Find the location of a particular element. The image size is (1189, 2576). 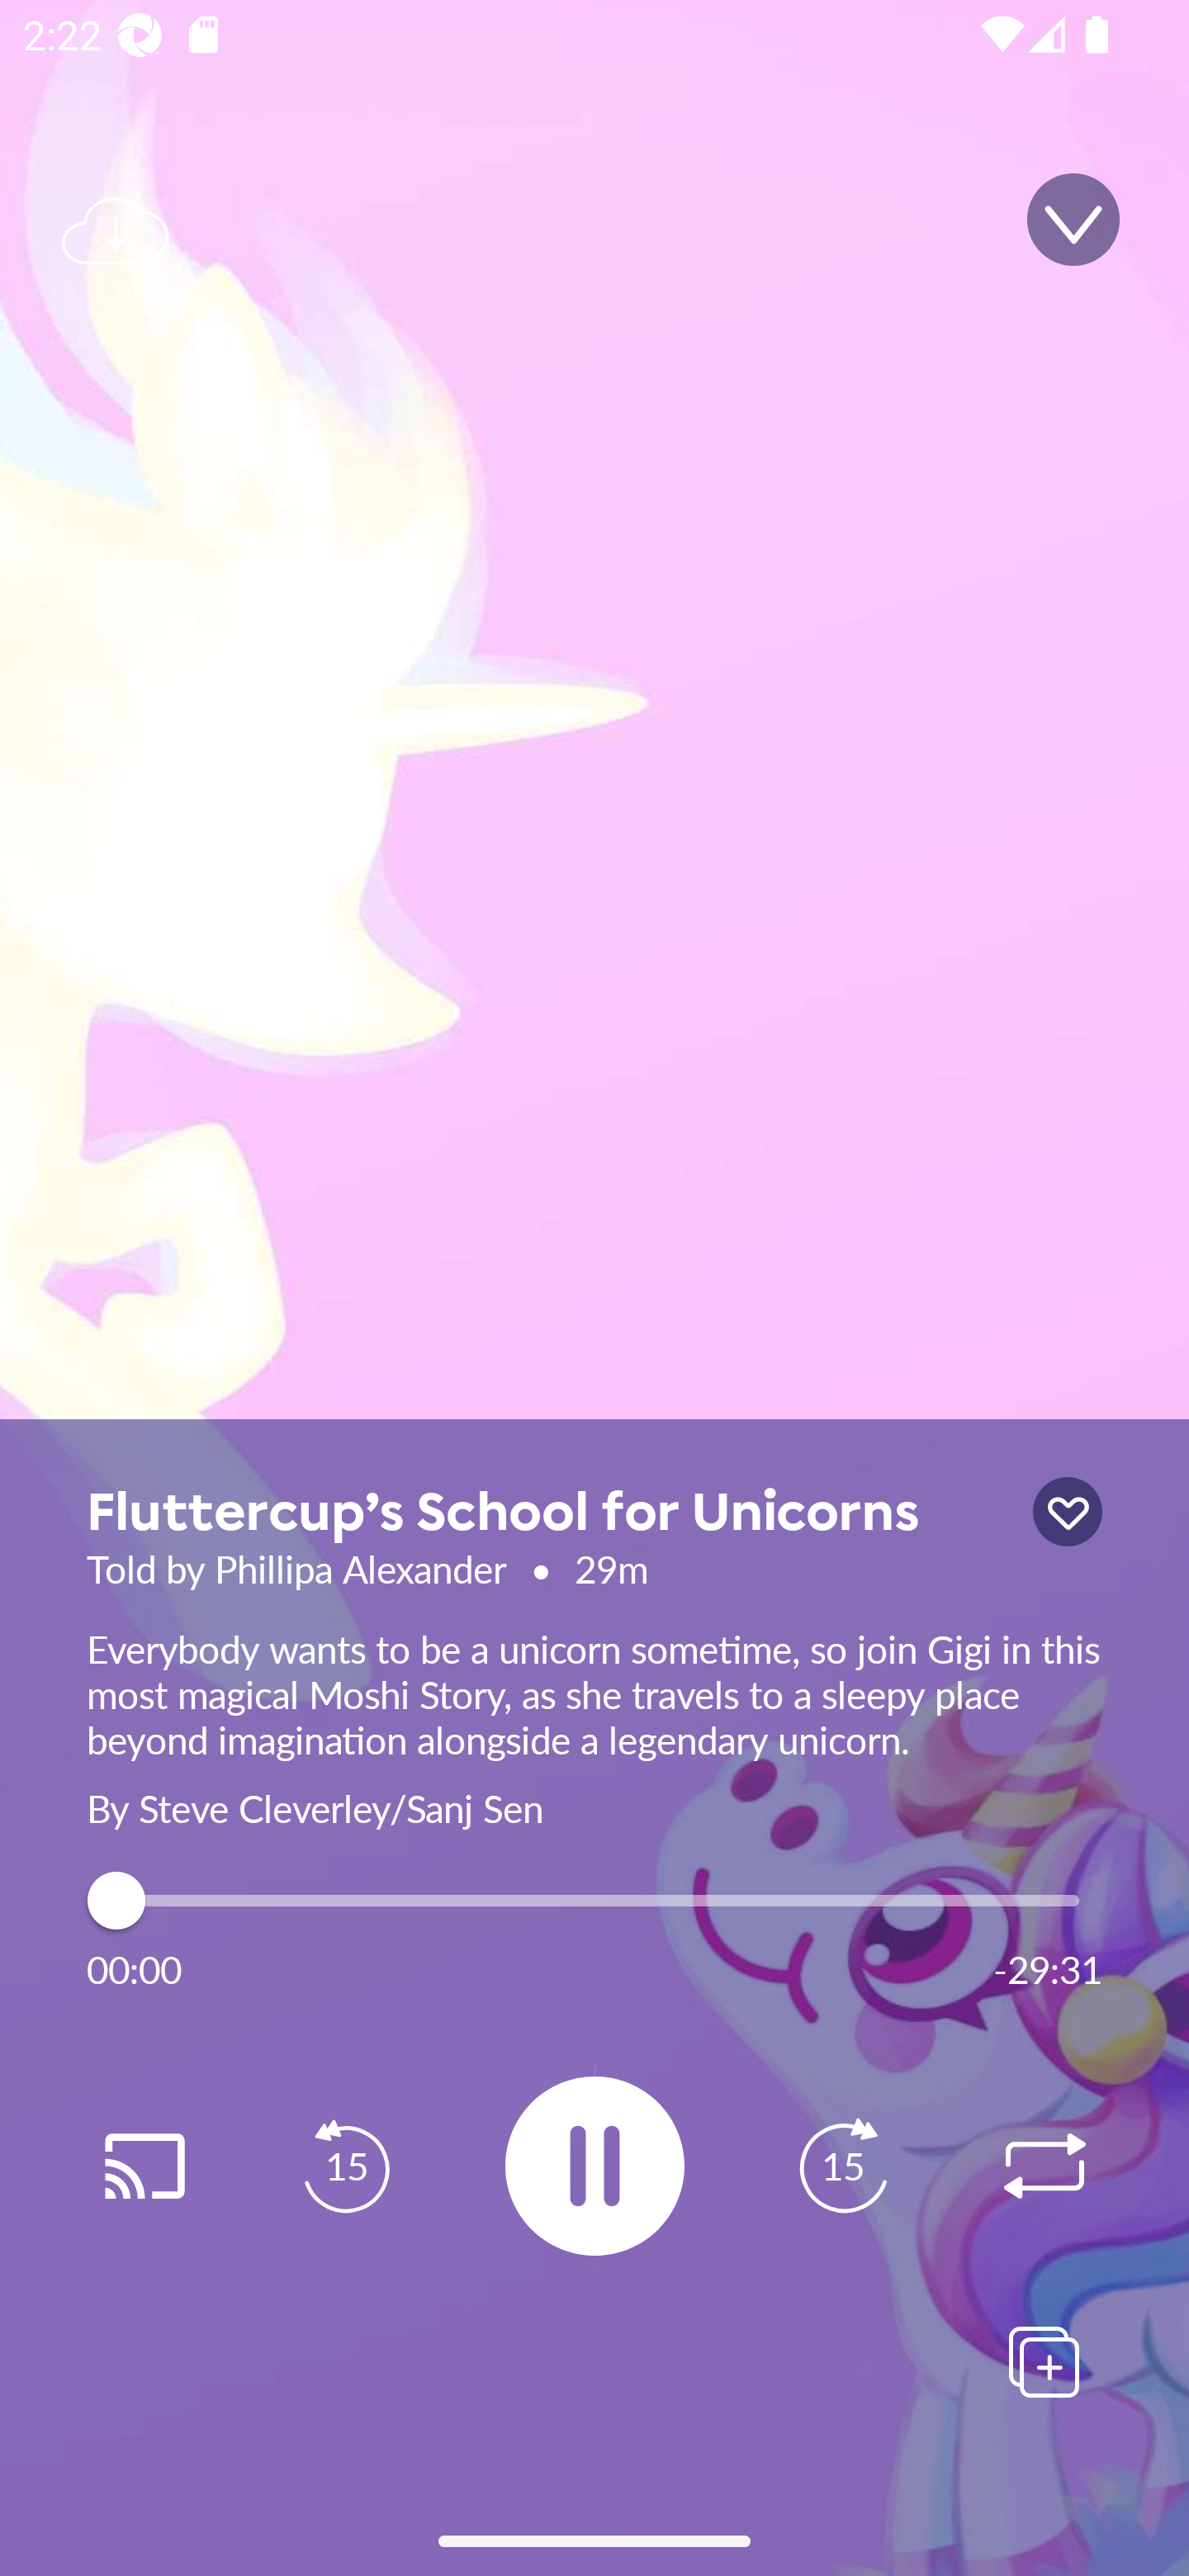

Replay 15 is located at coordinates (842, 2166).